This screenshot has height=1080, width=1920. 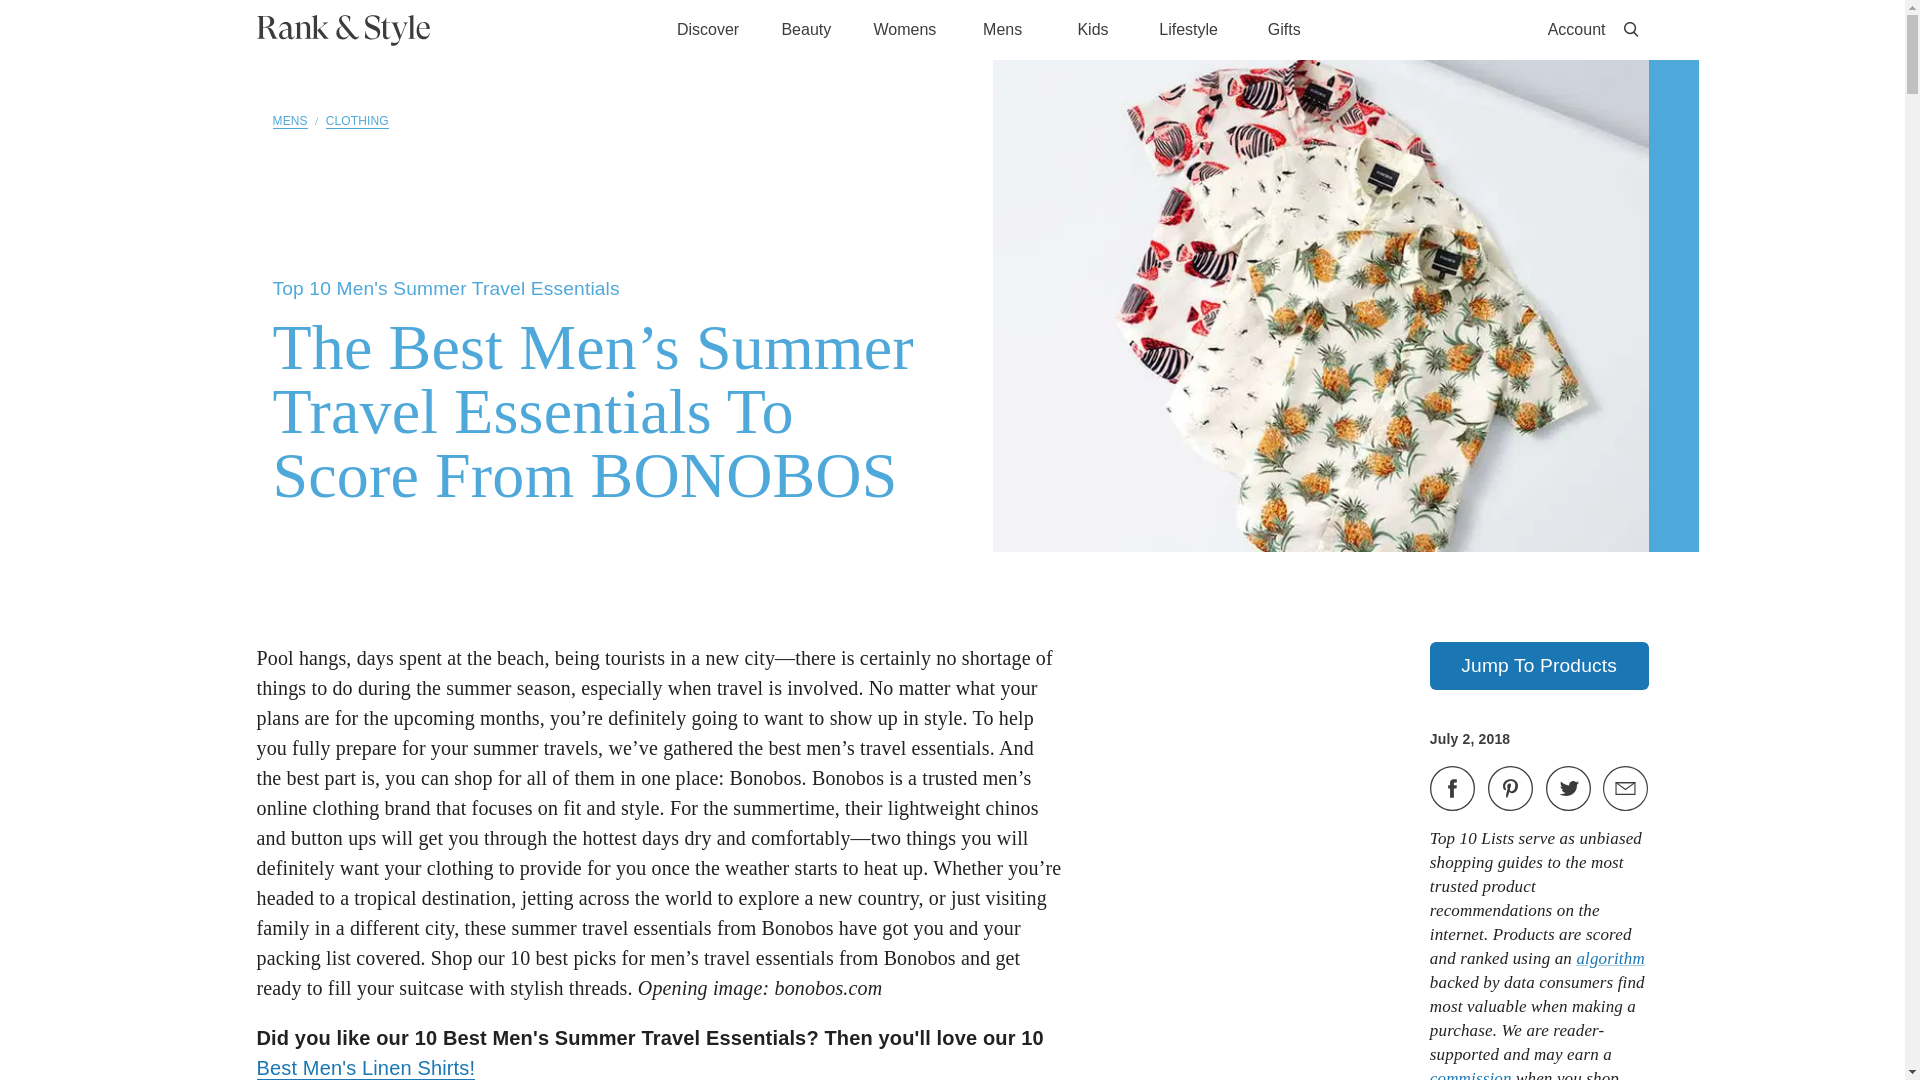 I want to click on Gifts, so click(x=1283, y=30).